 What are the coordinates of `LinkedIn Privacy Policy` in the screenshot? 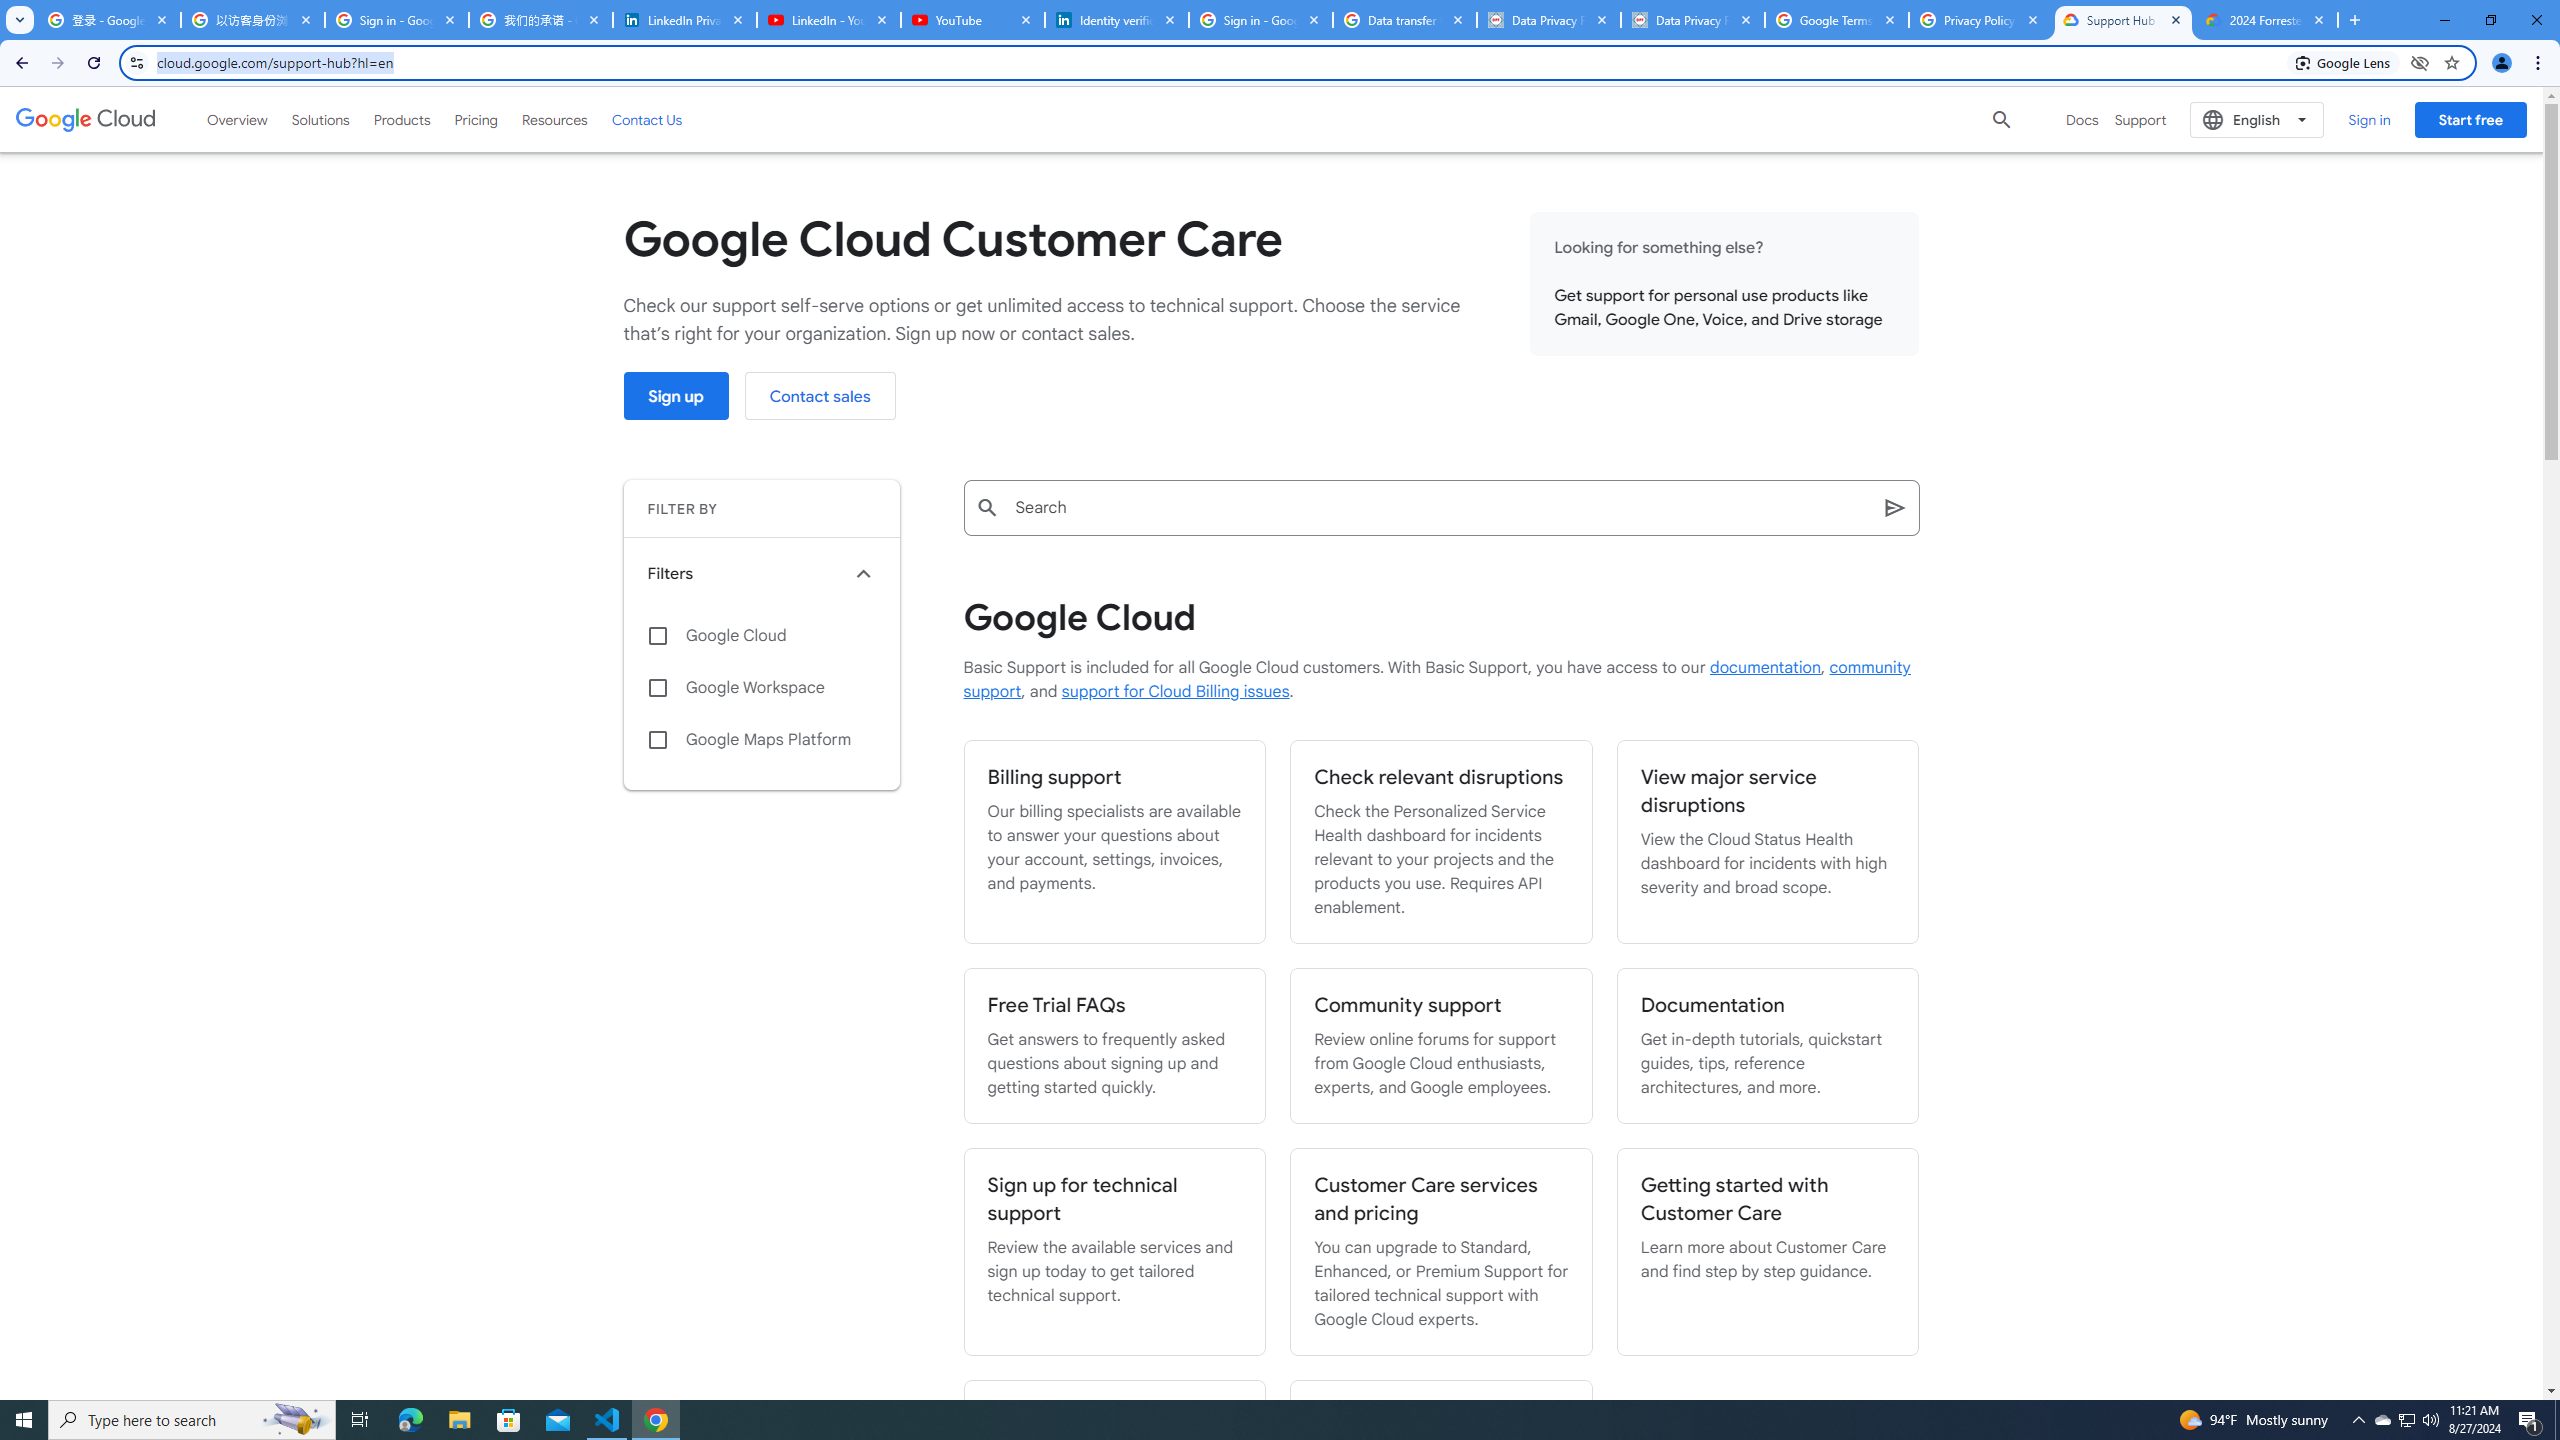 It's located at (684, 20).